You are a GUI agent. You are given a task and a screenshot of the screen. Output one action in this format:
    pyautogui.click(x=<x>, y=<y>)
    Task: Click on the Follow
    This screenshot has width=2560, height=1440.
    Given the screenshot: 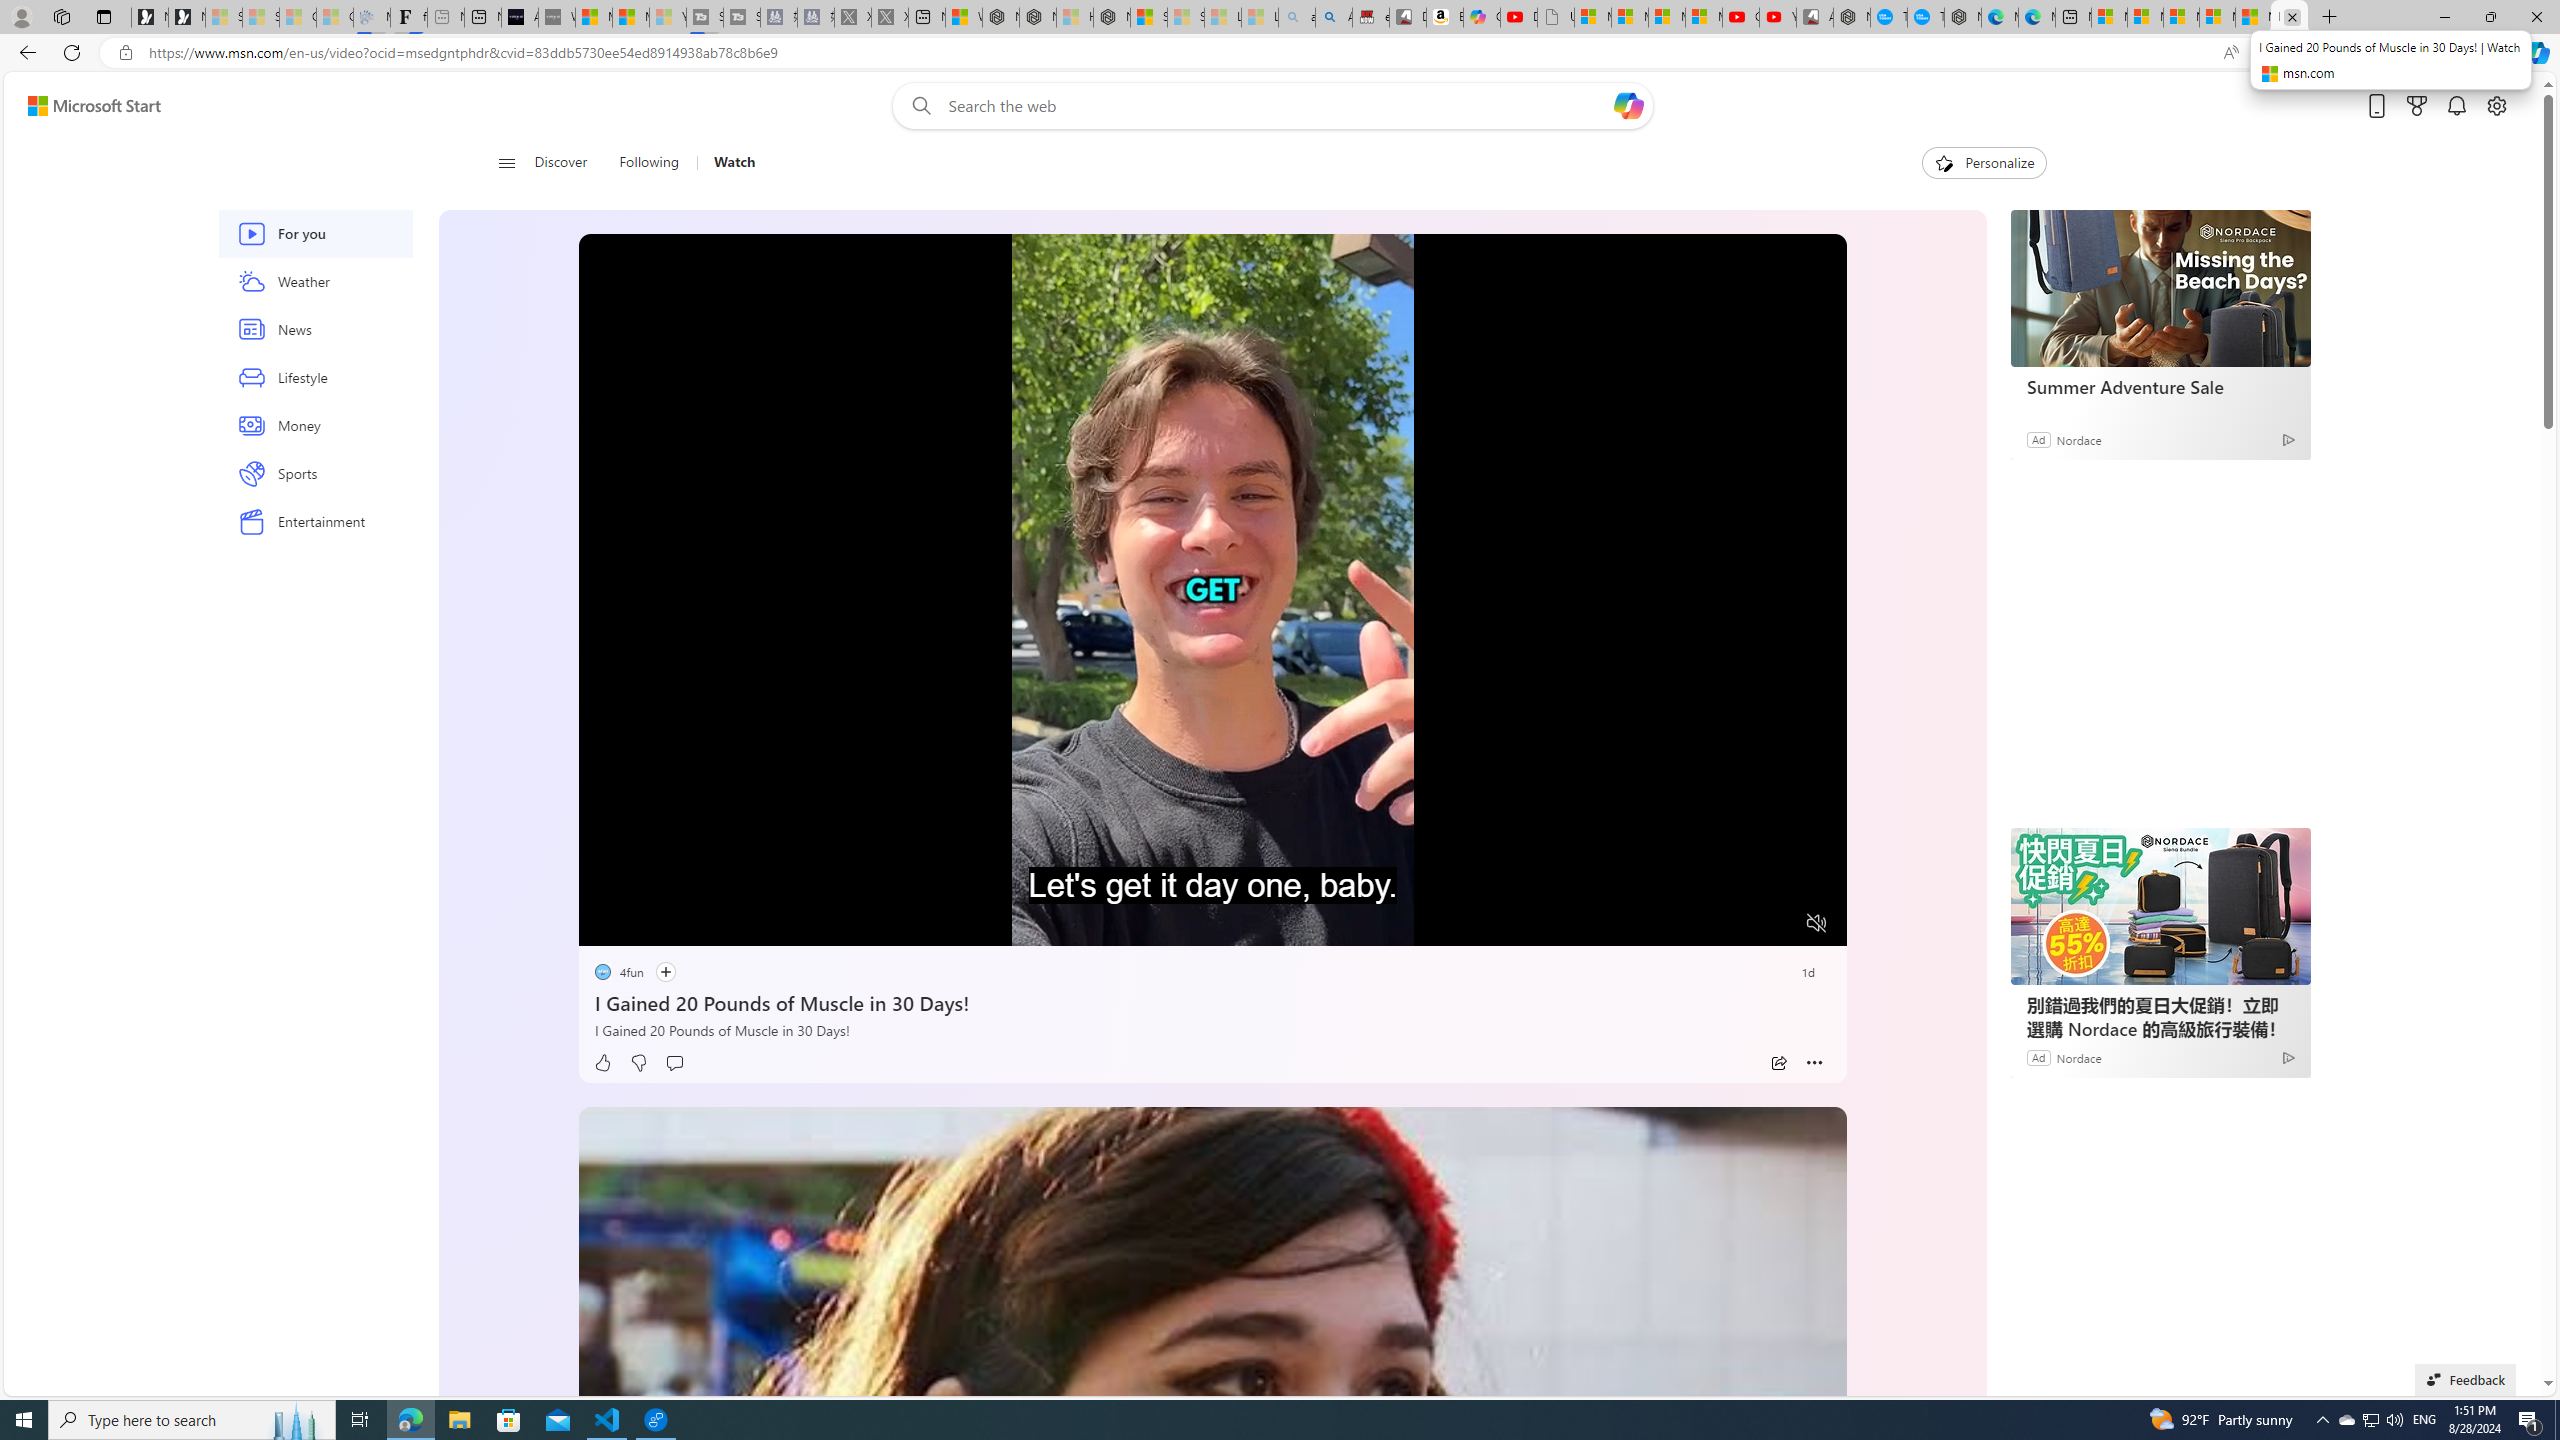 What is the action you would take?
    pyautogui.click(x=665, y=972)
    